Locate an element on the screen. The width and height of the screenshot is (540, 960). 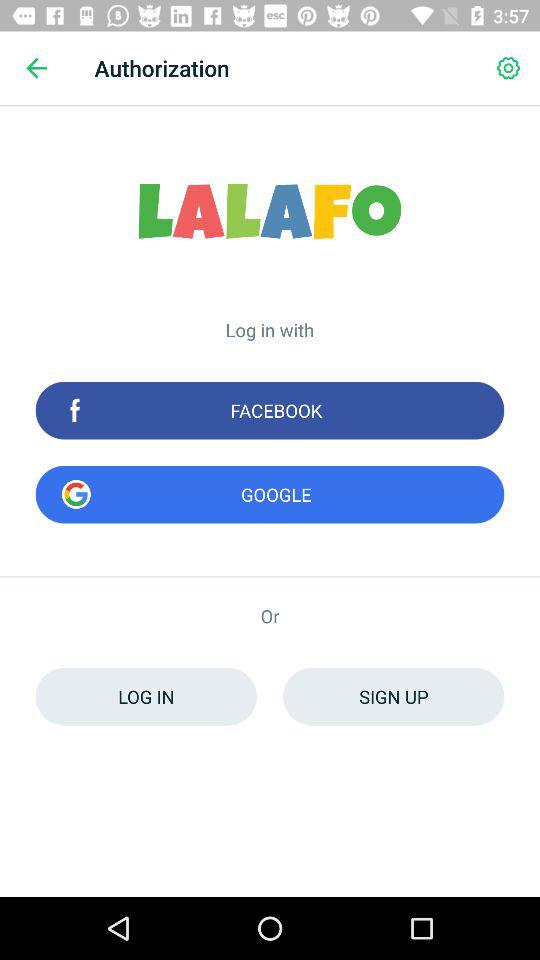
press the item to the left of authorization icon is located at coordinates (36, 68).